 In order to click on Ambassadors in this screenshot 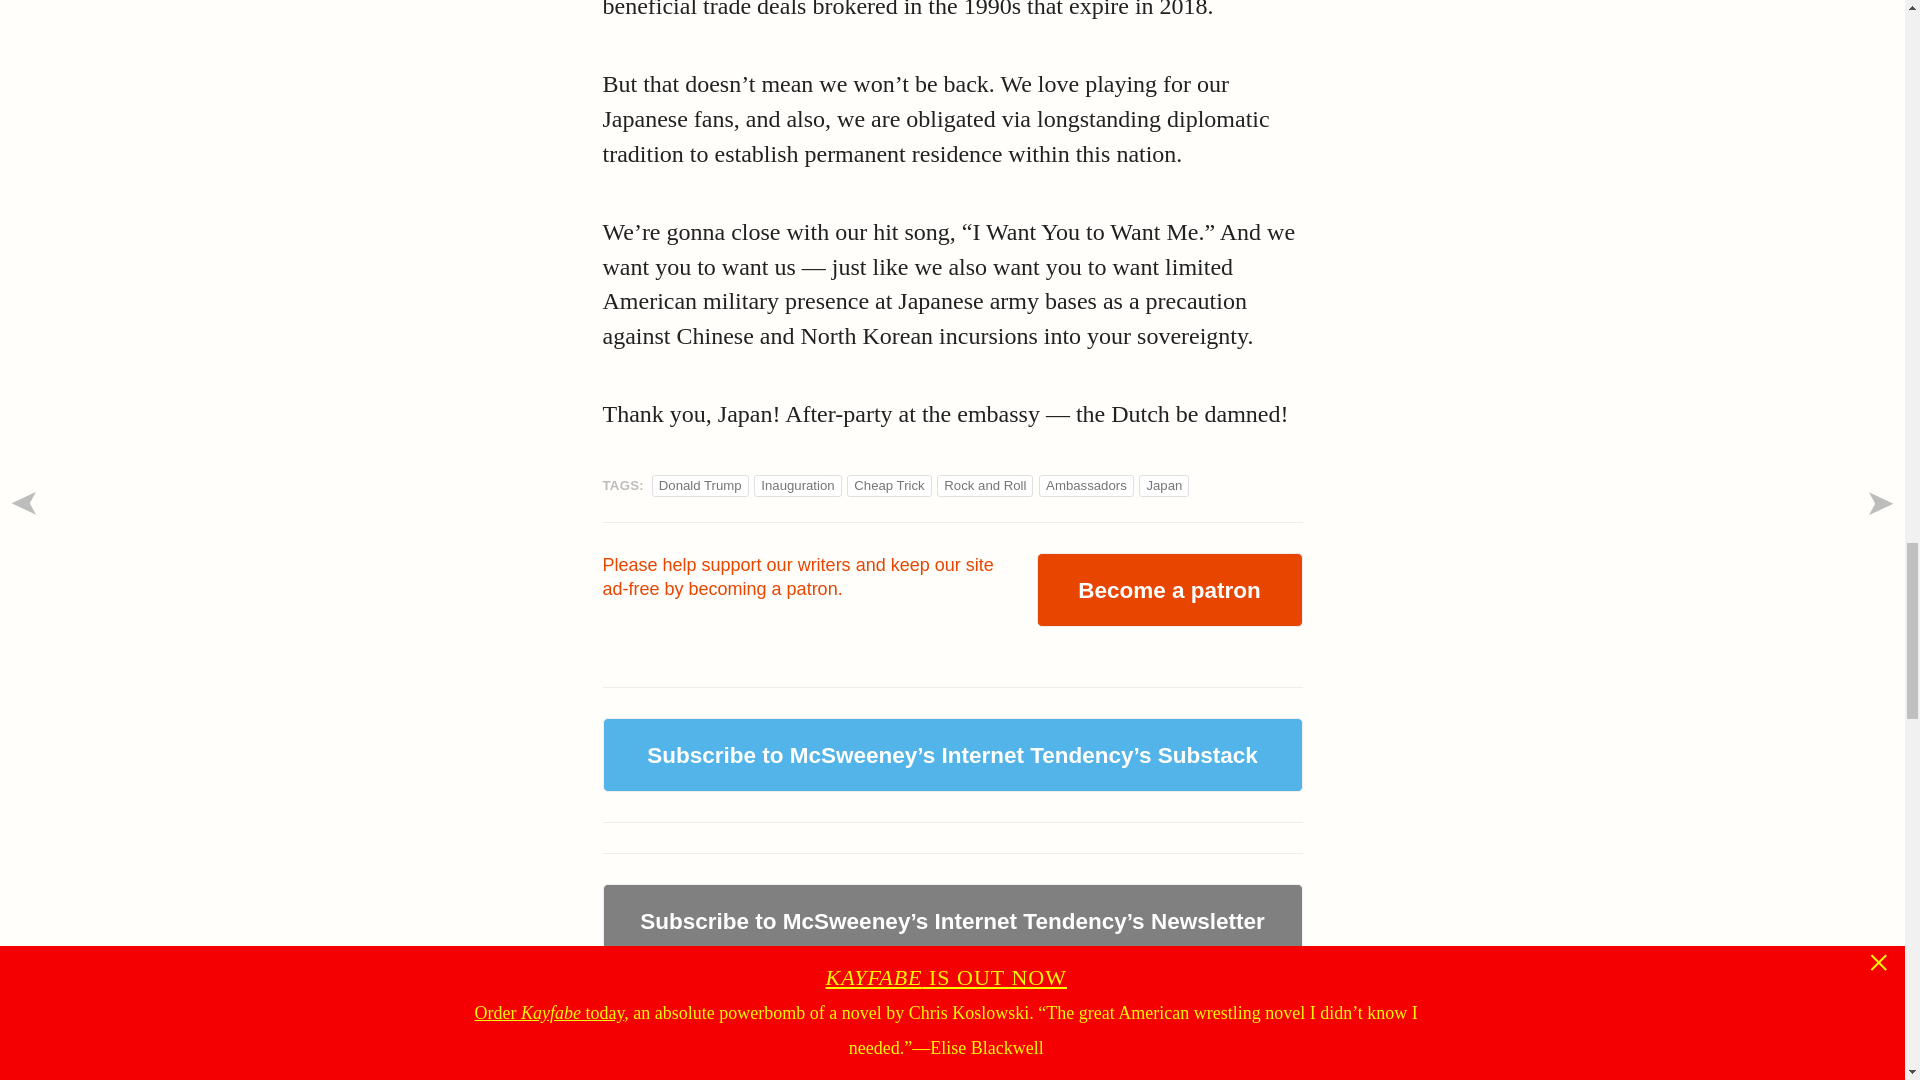, I will do `click(1086, 485)`.